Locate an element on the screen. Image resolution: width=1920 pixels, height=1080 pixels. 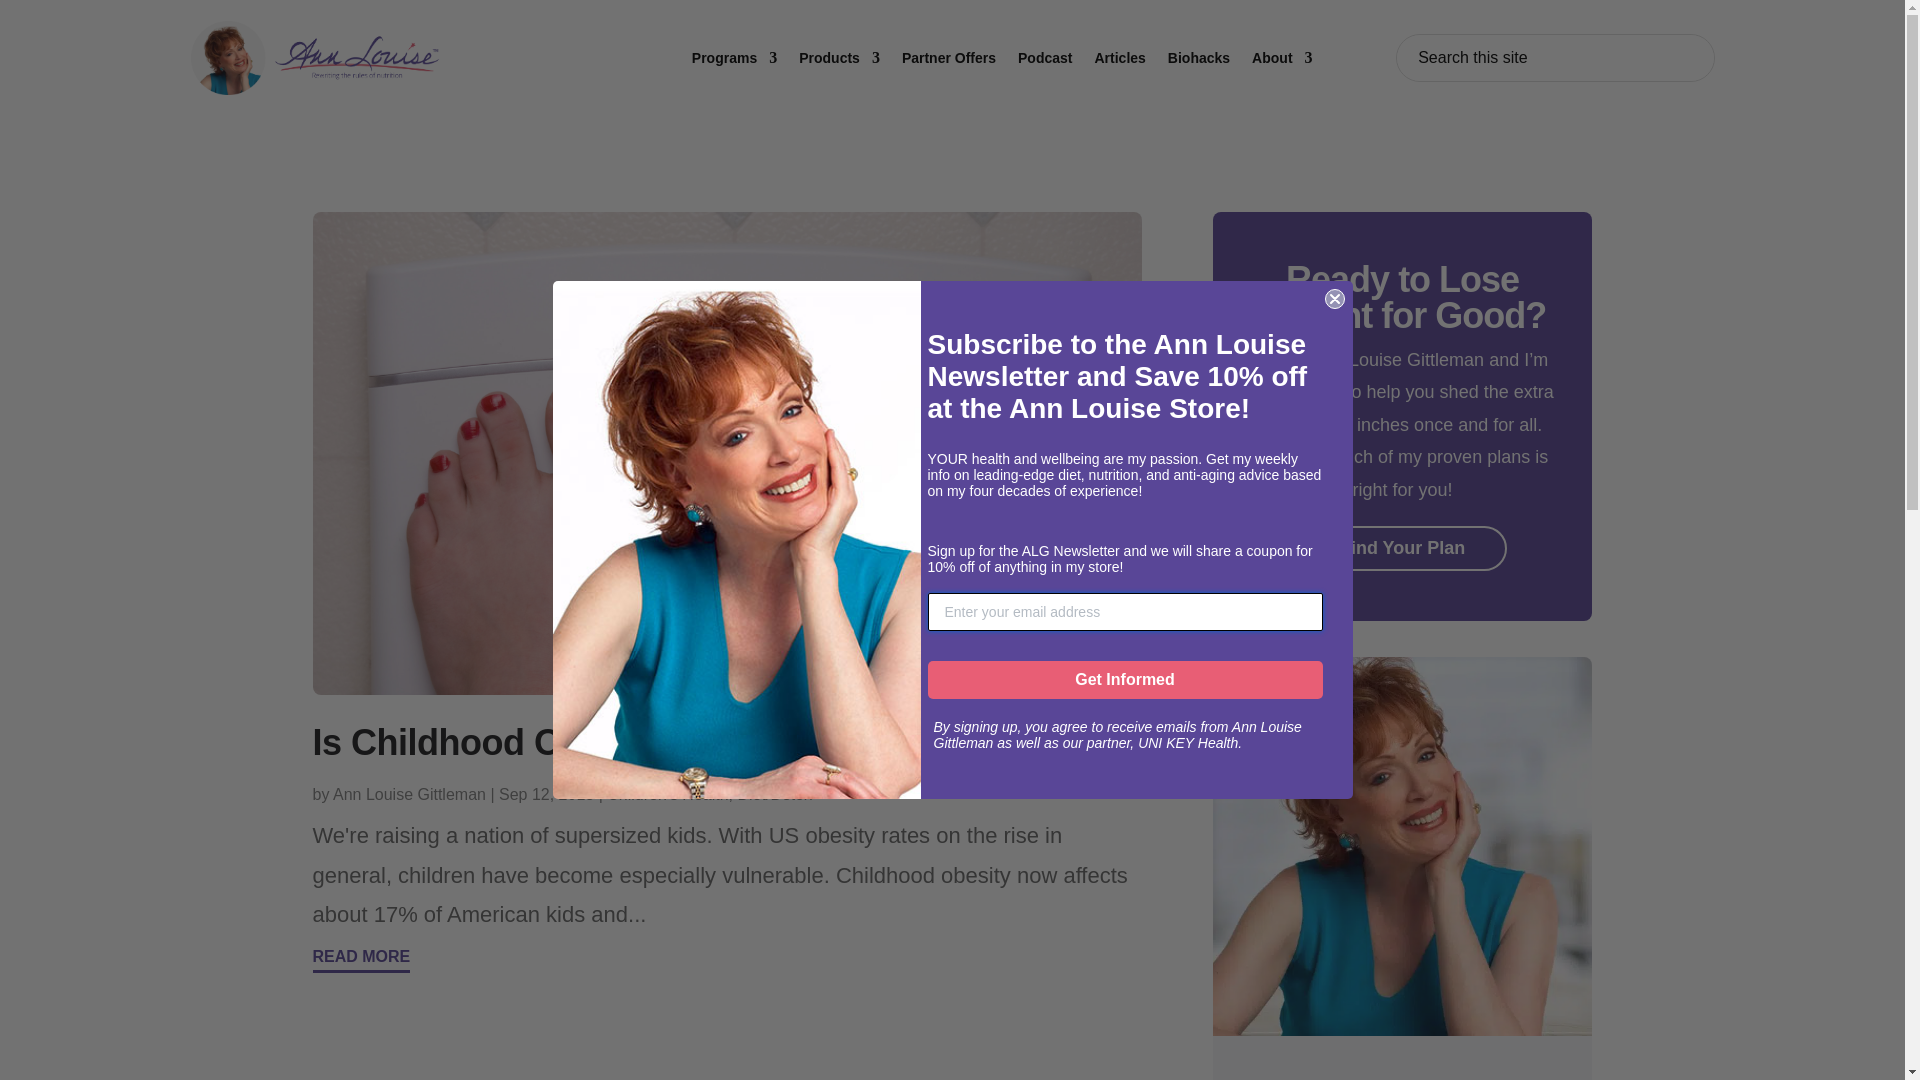
Programs is located at coordinates (734, 58).